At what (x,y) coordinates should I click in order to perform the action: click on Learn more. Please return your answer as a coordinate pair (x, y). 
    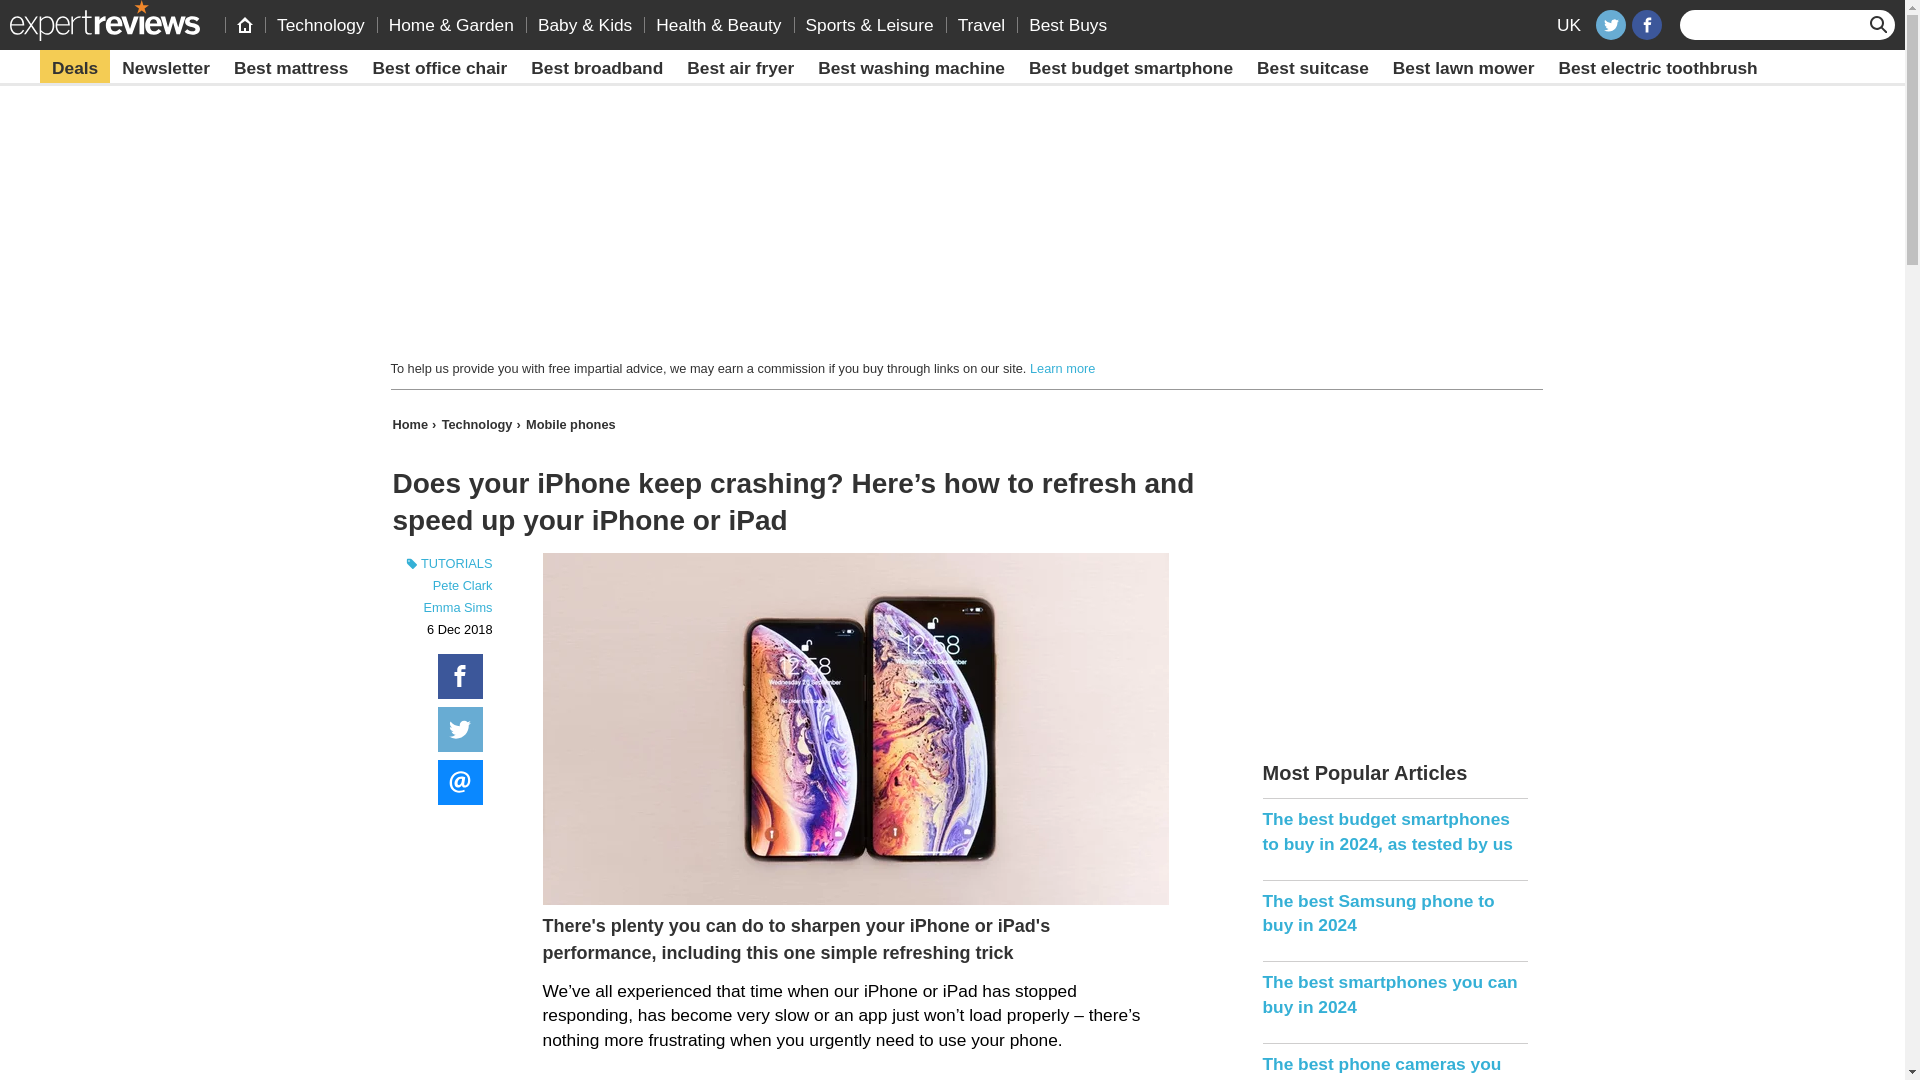
    Looking at the image, I should click on (1062, 368).